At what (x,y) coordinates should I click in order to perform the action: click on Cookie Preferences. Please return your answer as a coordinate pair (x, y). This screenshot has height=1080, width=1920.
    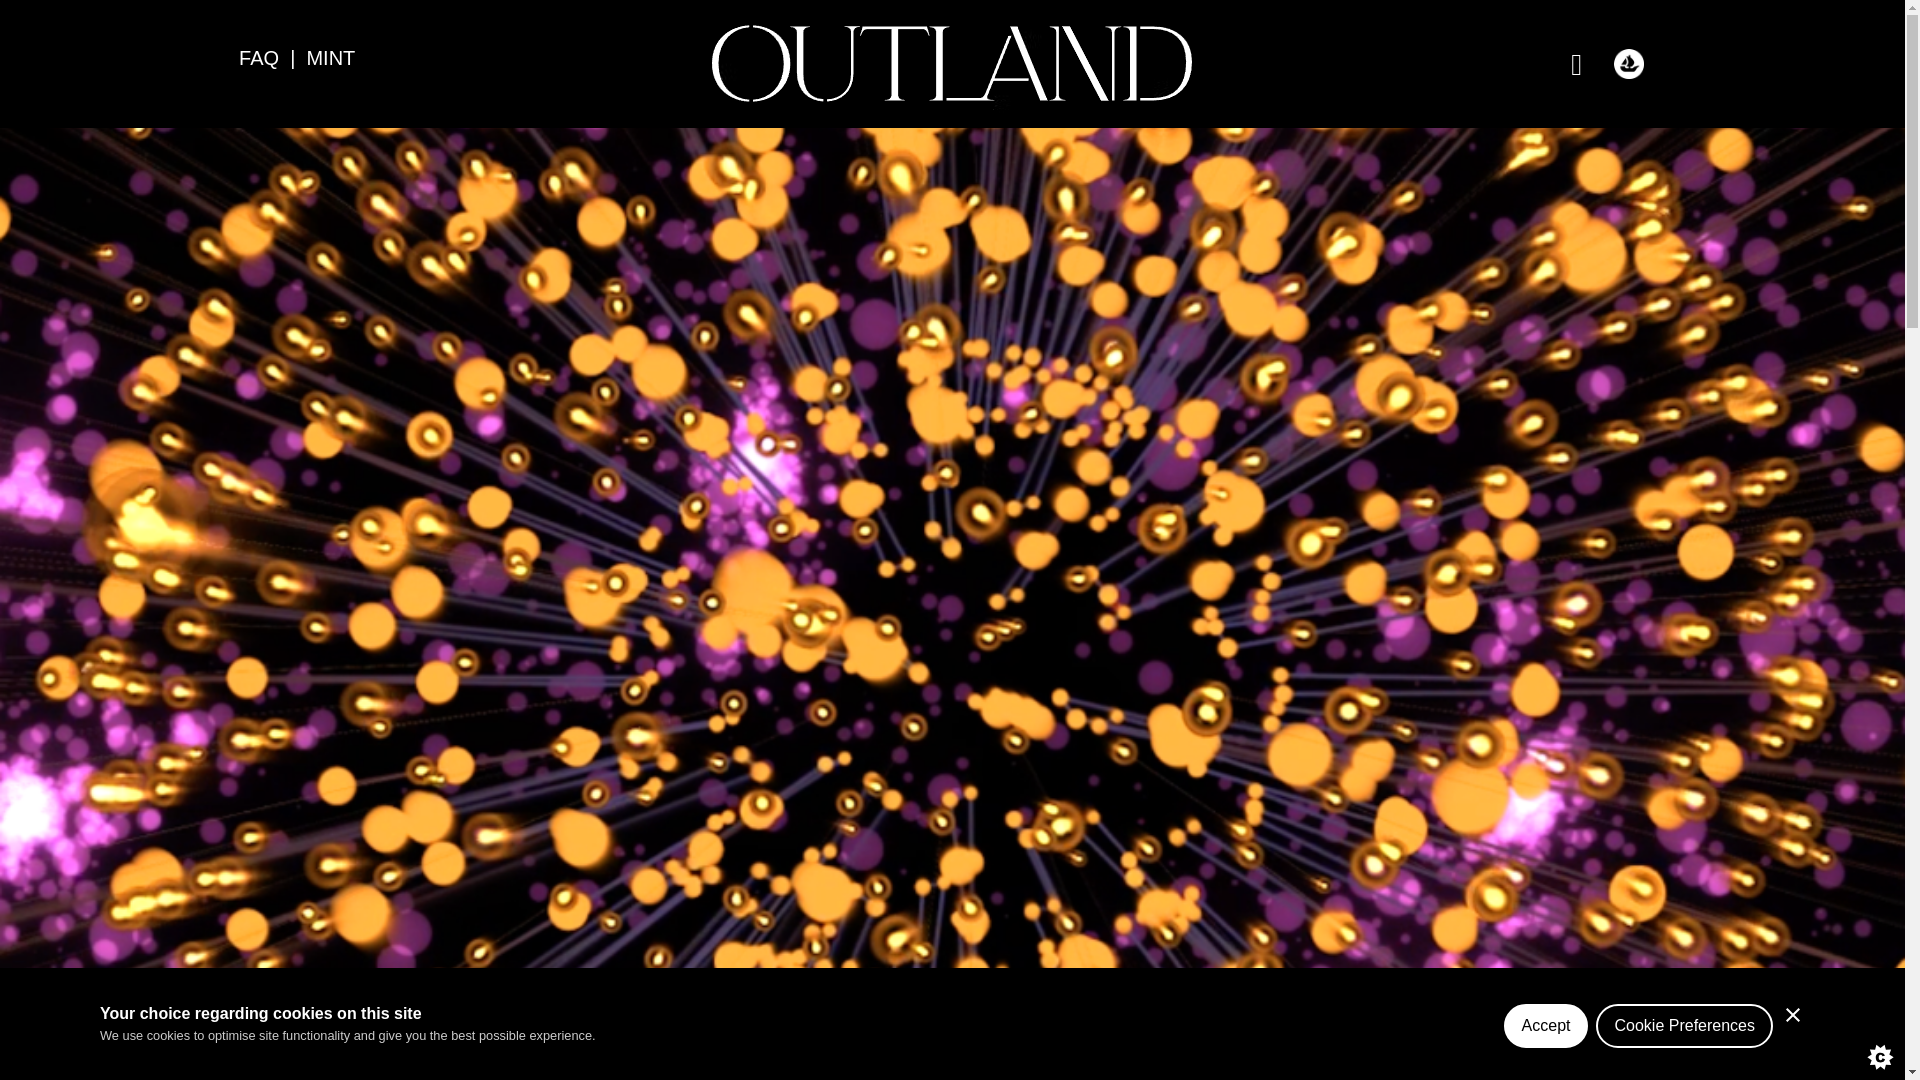
    Looking at the image, I should click on (1684, 1040).